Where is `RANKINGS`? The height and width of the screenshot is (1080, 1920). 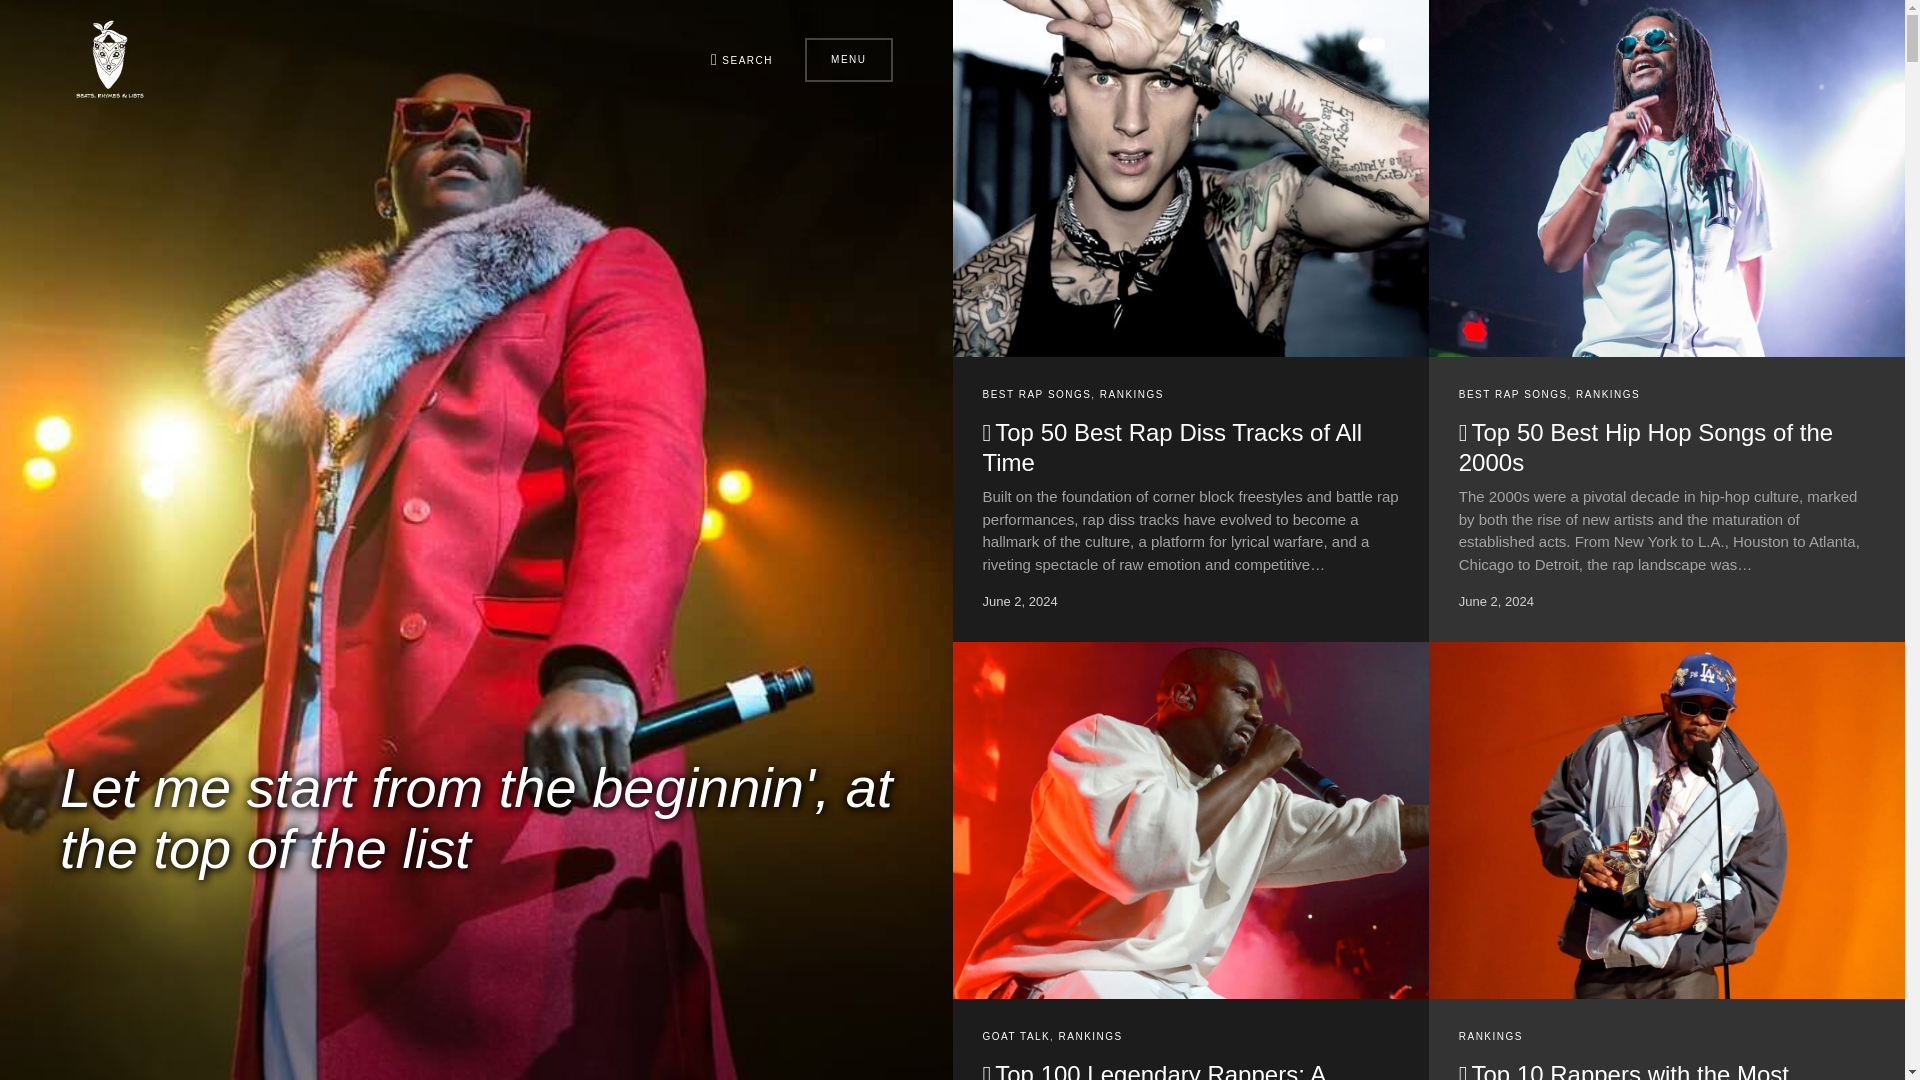
RANKINGS is located at coordinates (1132, 394).